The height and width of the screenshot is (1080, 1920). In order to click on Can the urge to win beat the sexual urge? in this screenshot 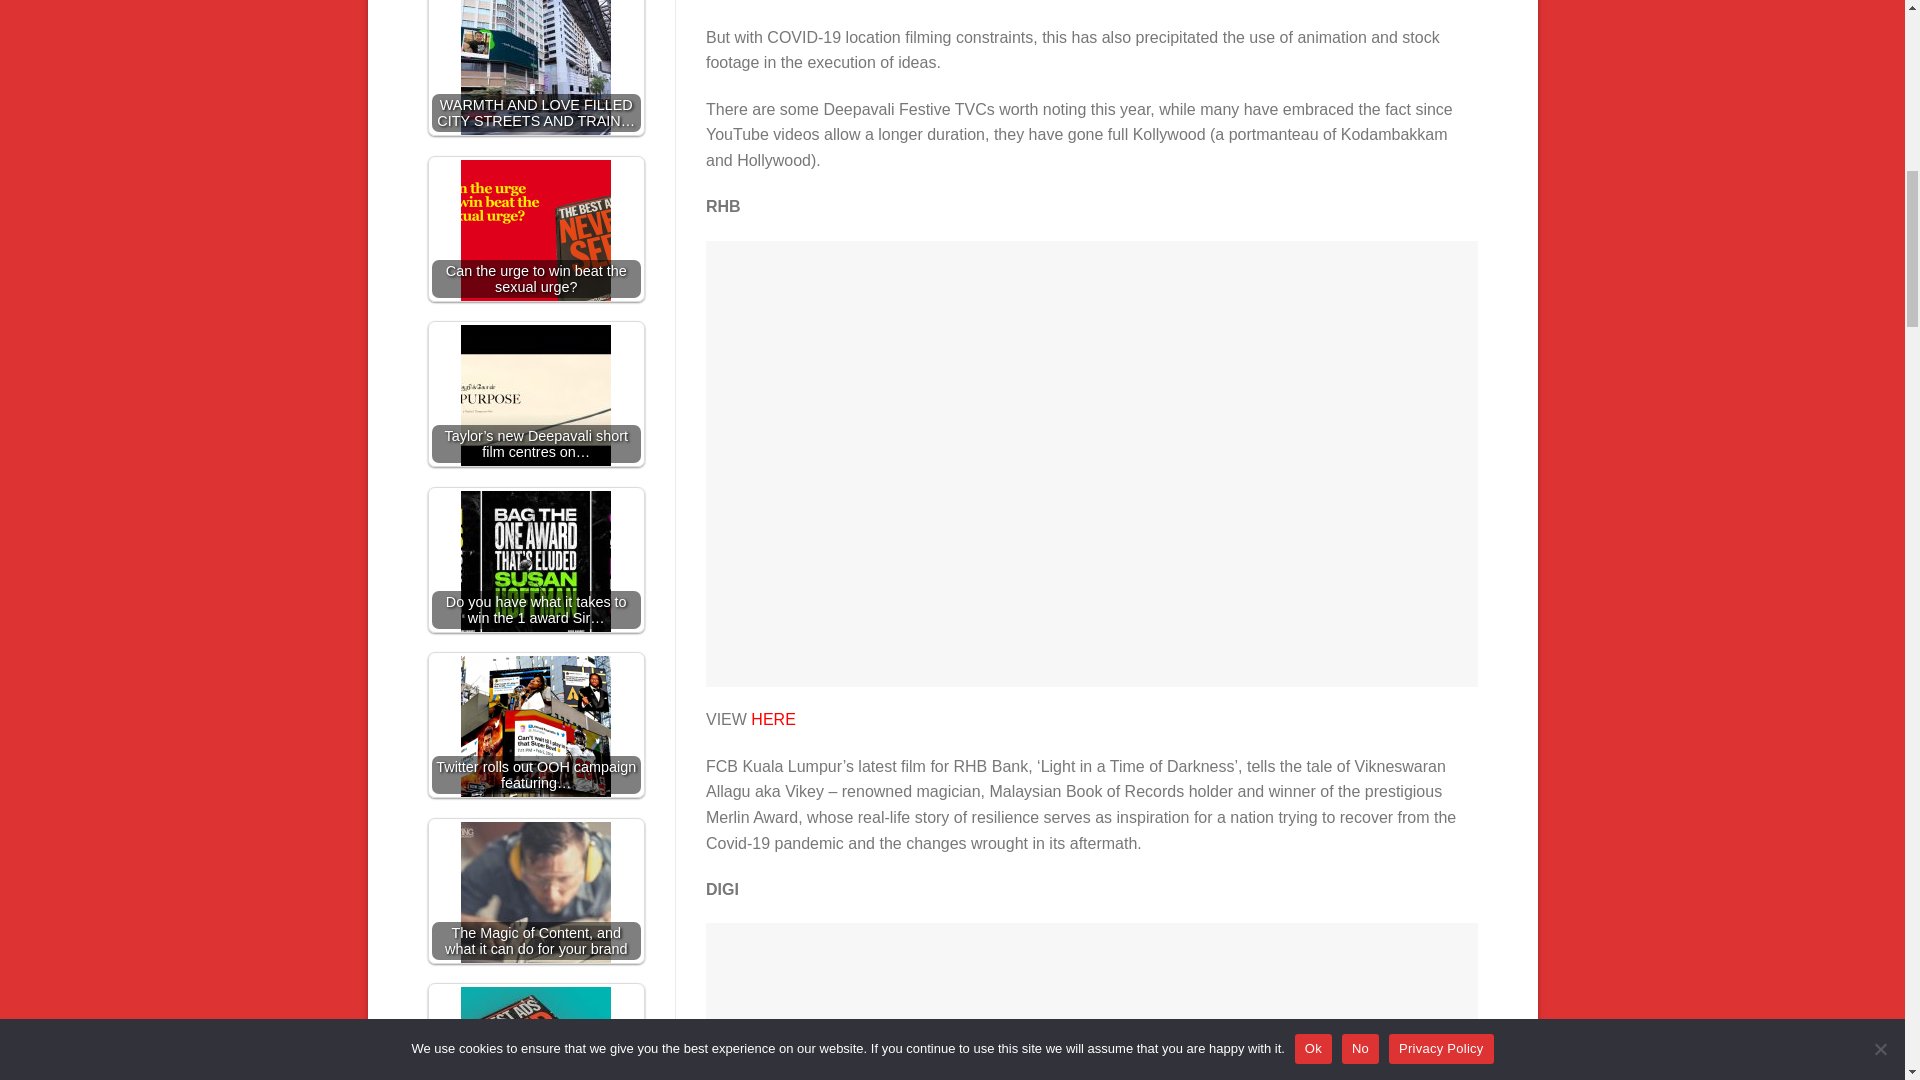, I will do `click(535, 234)`.